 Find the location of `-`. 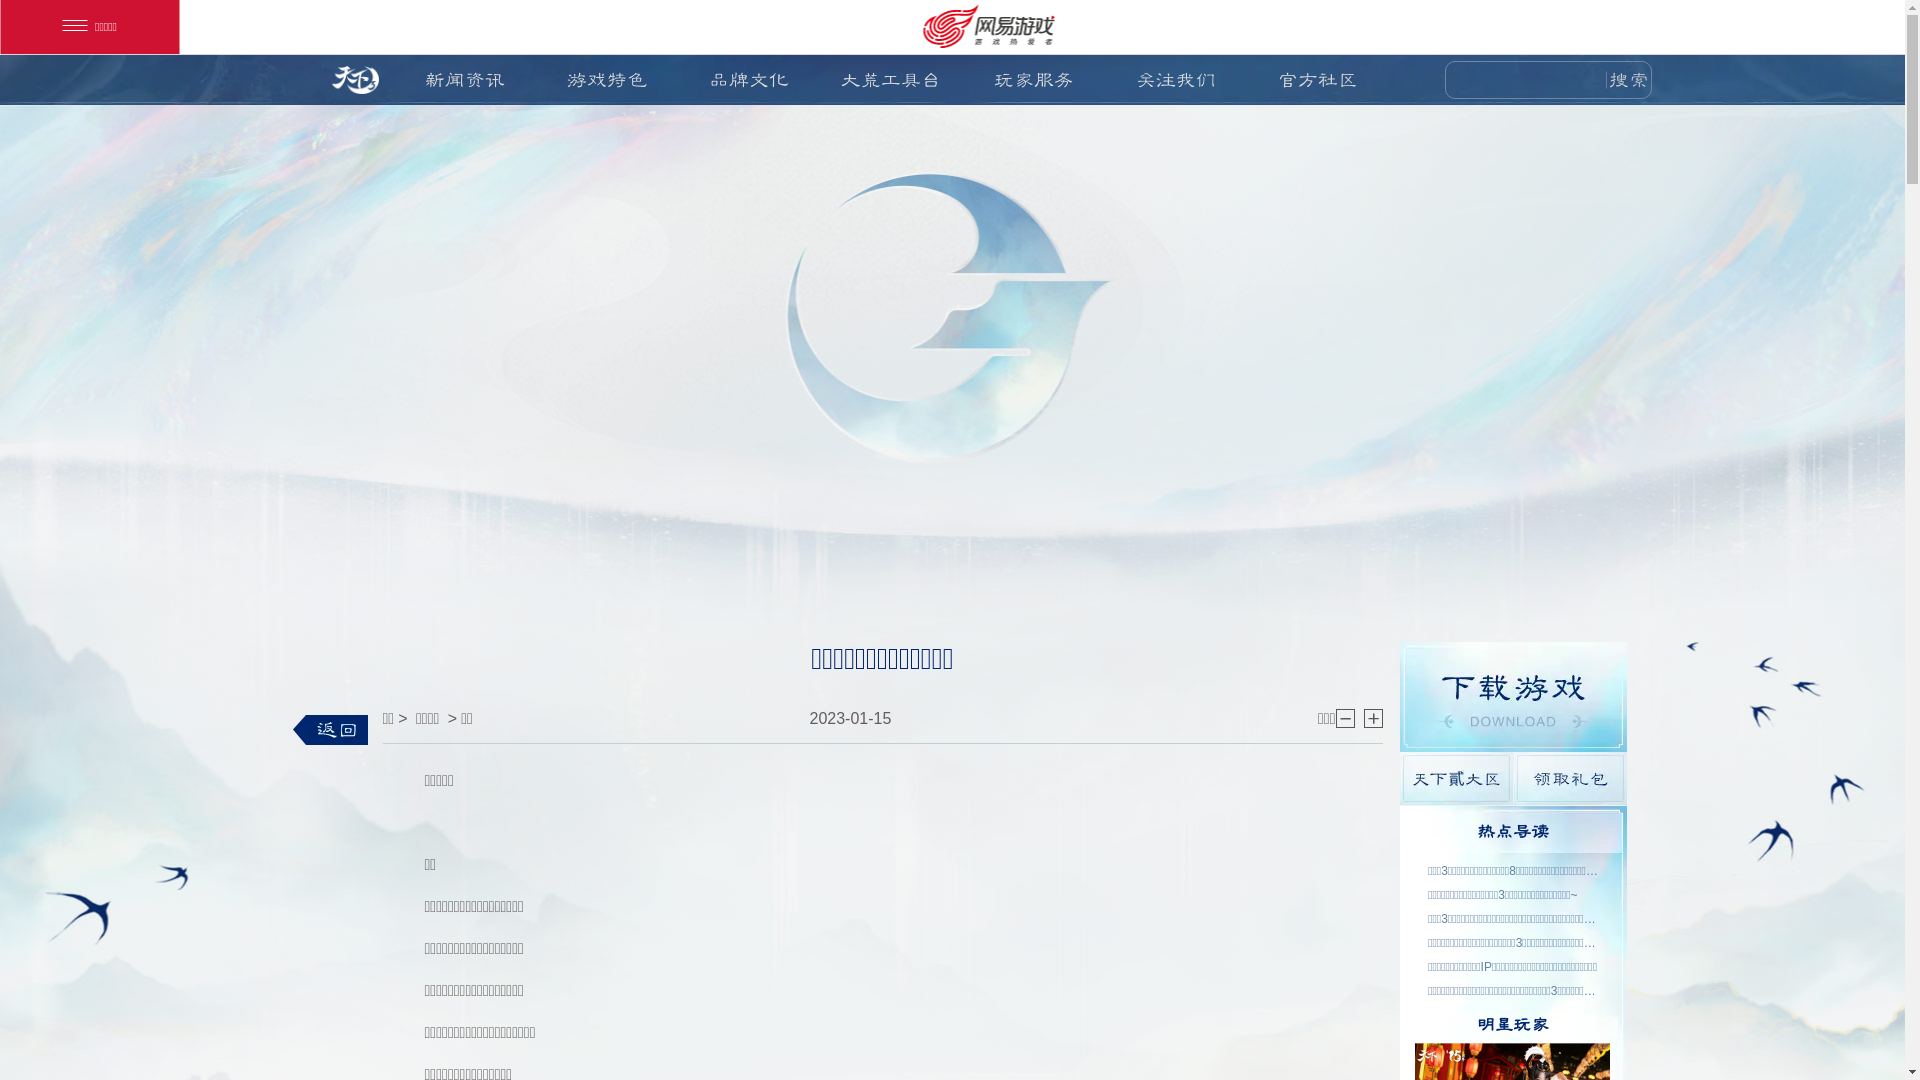

- is located at coordinates (1346, 718).